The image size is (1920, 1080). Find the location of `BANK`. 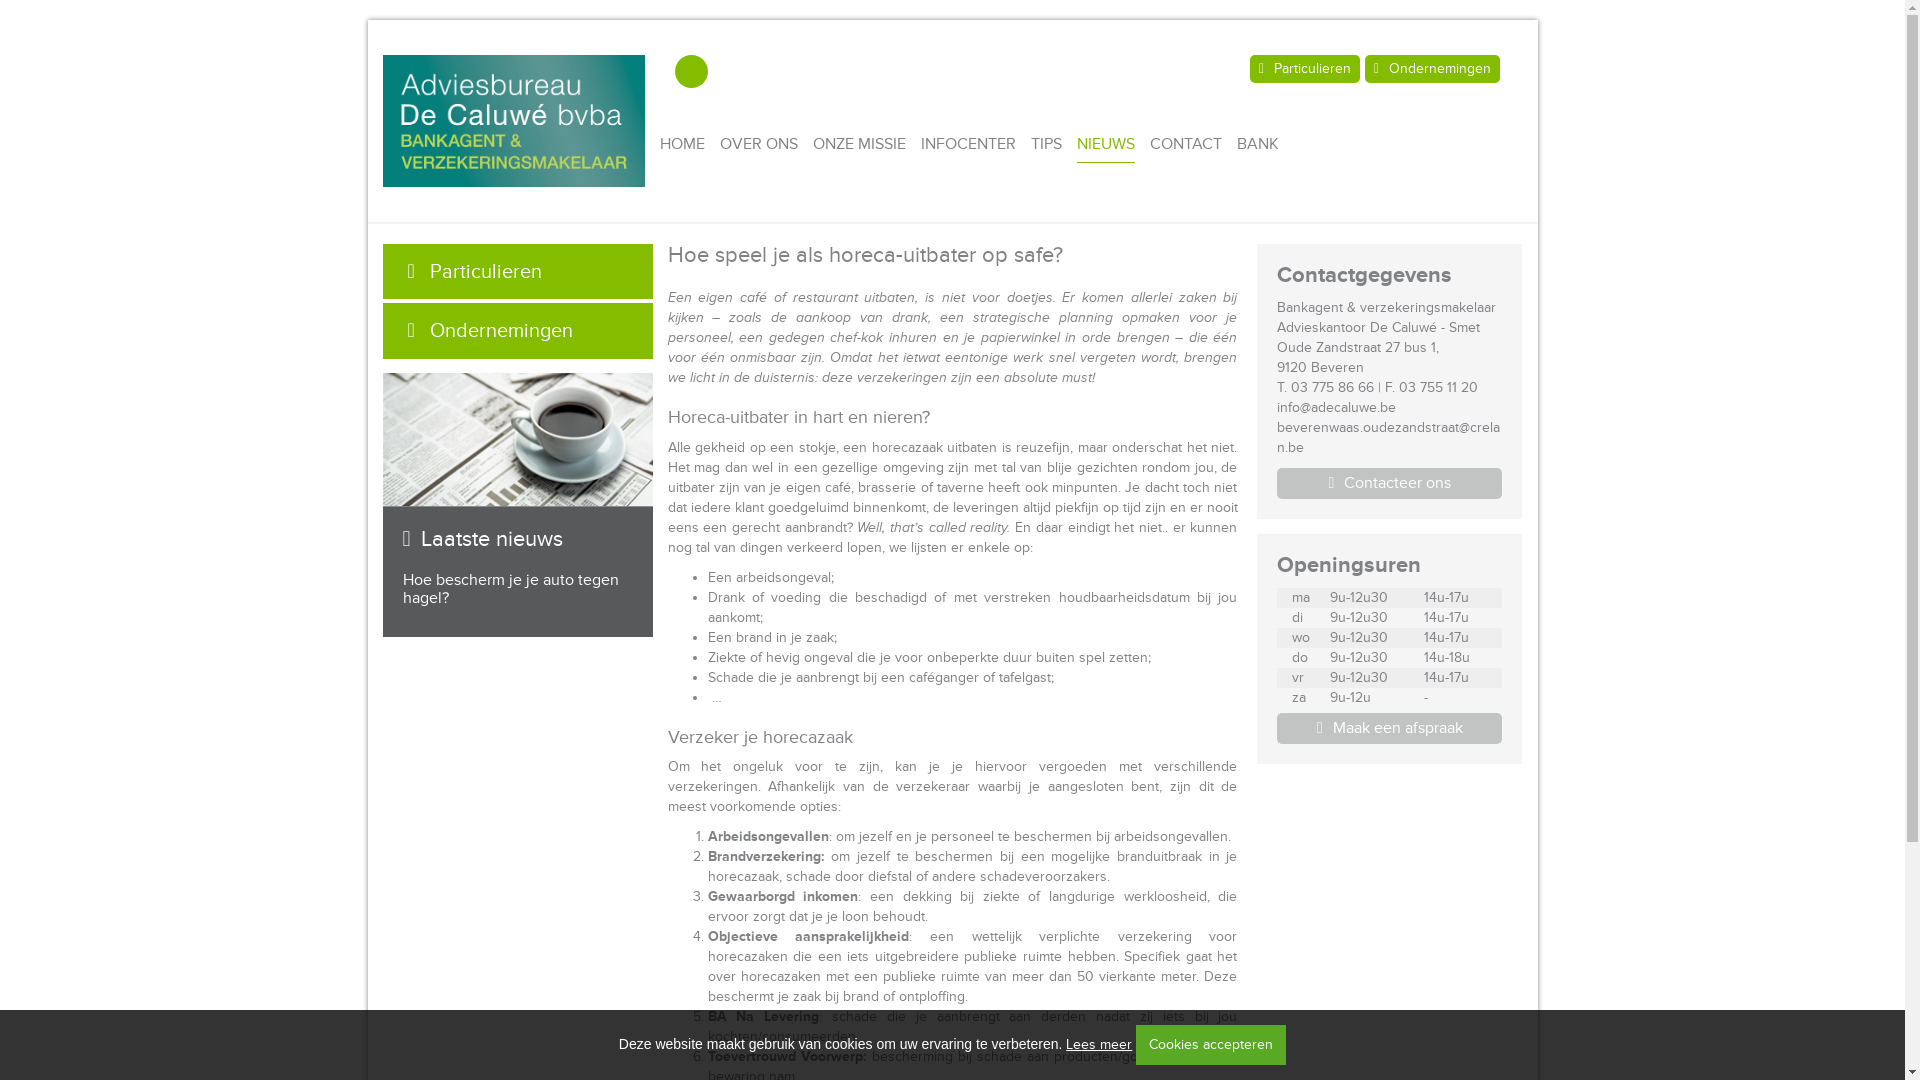

BANK is located at coordinates (1258, 144).